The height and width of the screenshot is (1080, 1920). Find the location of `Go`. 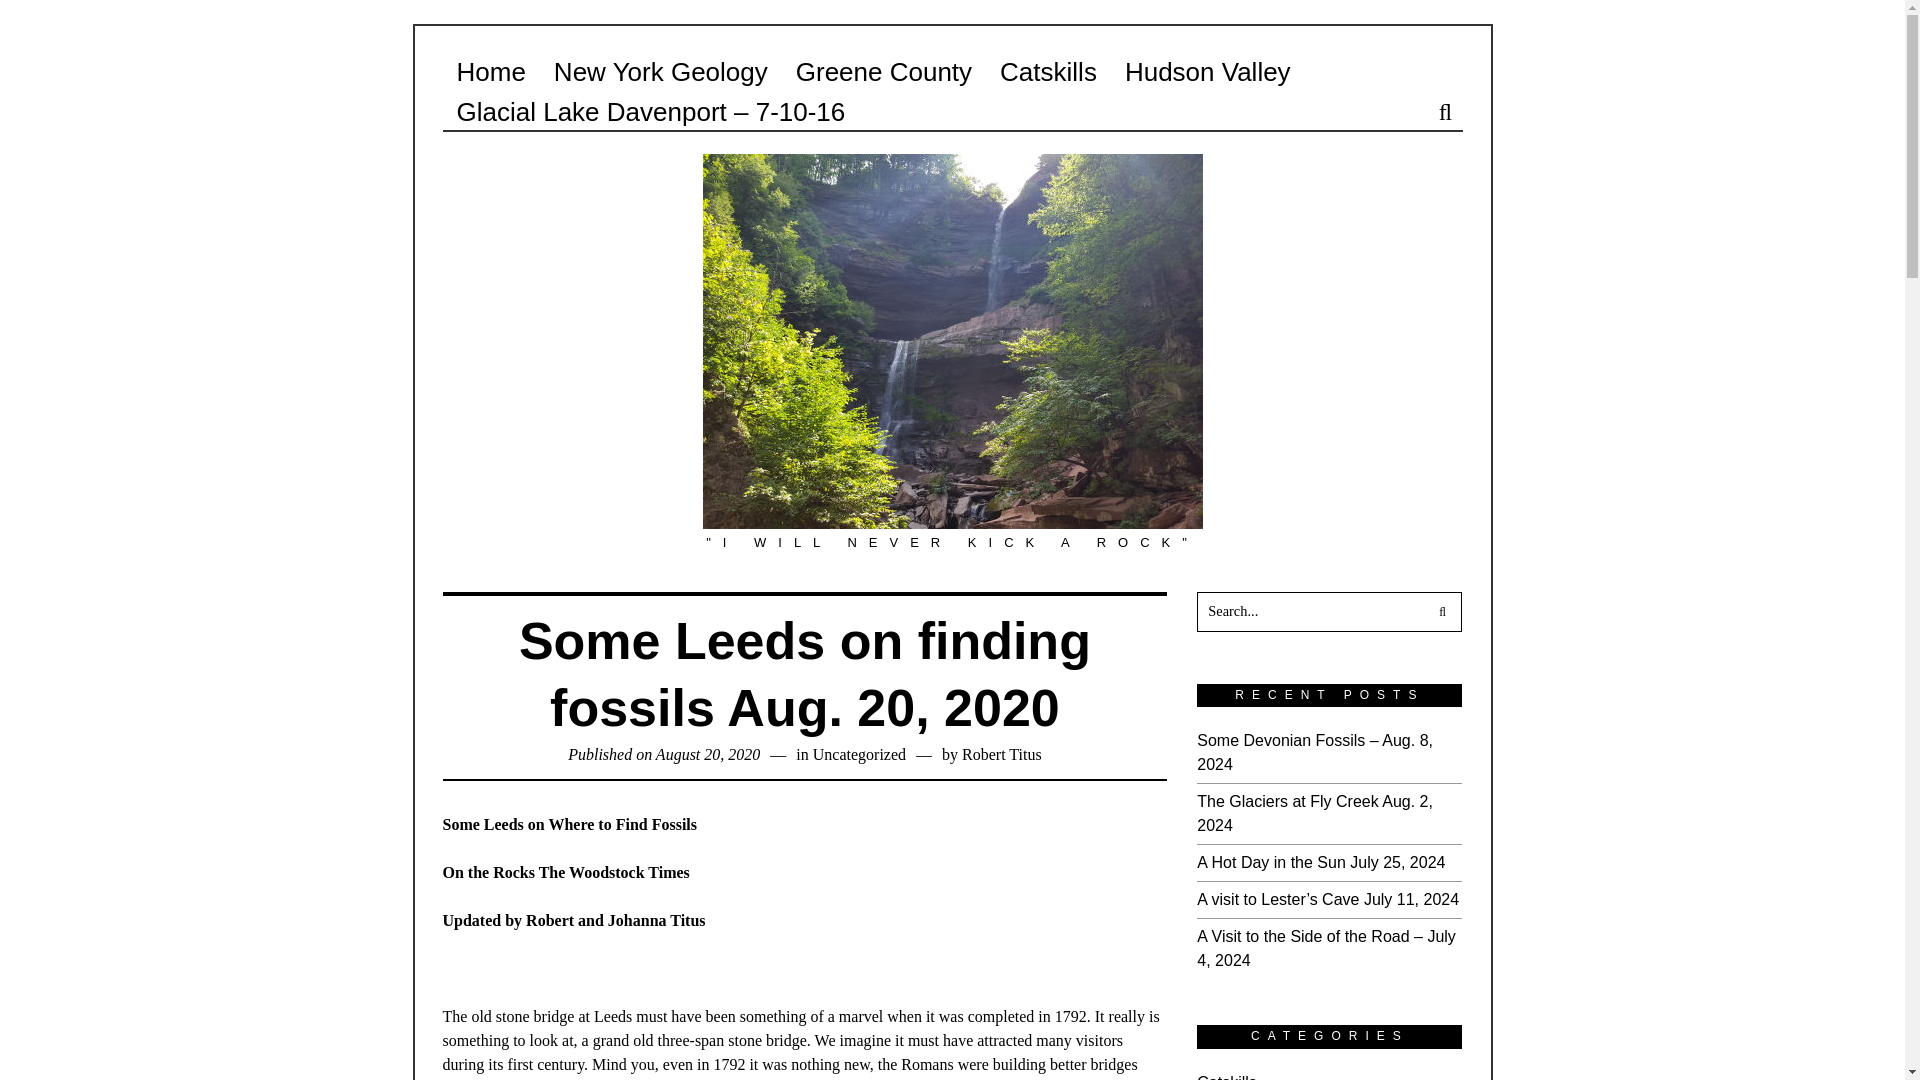

Go is located at coordinates (1442, 611).